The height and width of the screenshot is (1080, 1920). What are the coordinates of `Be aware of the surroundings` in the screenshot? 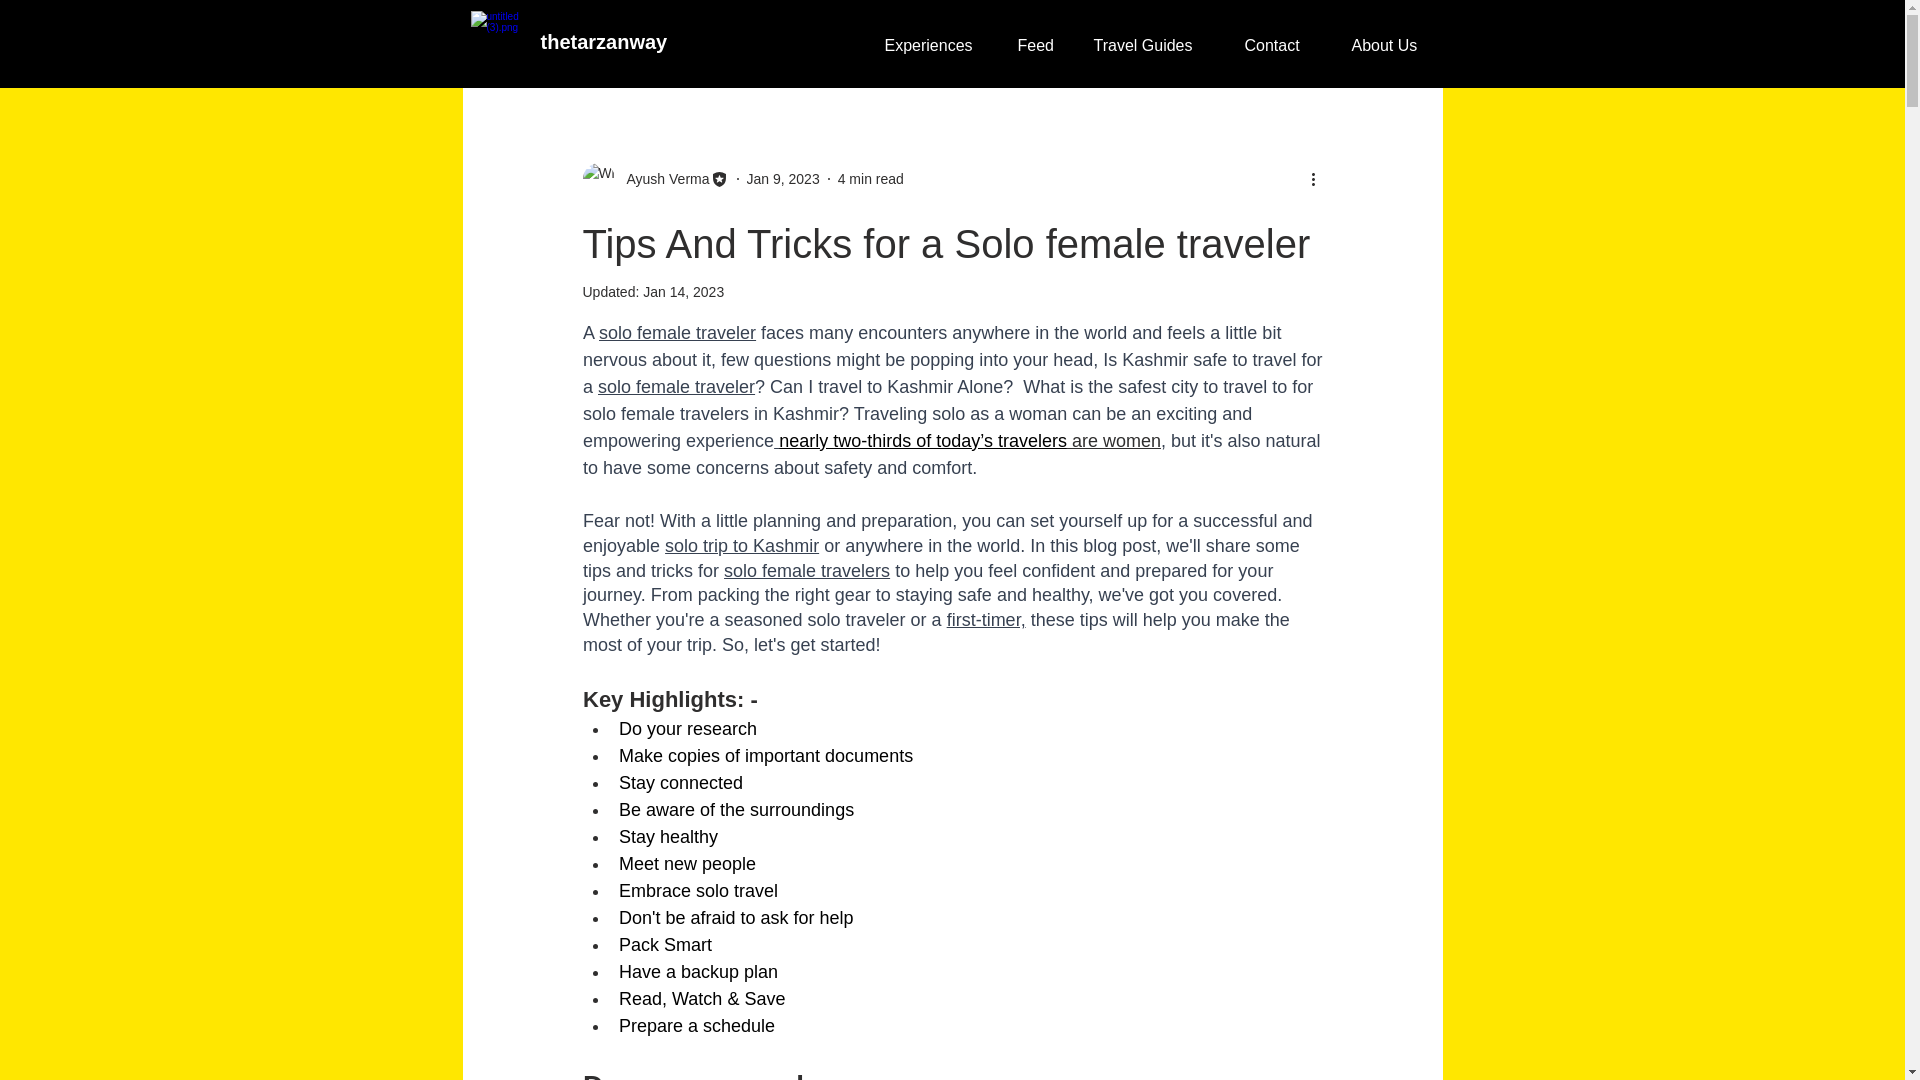 It's located at (735, 810).